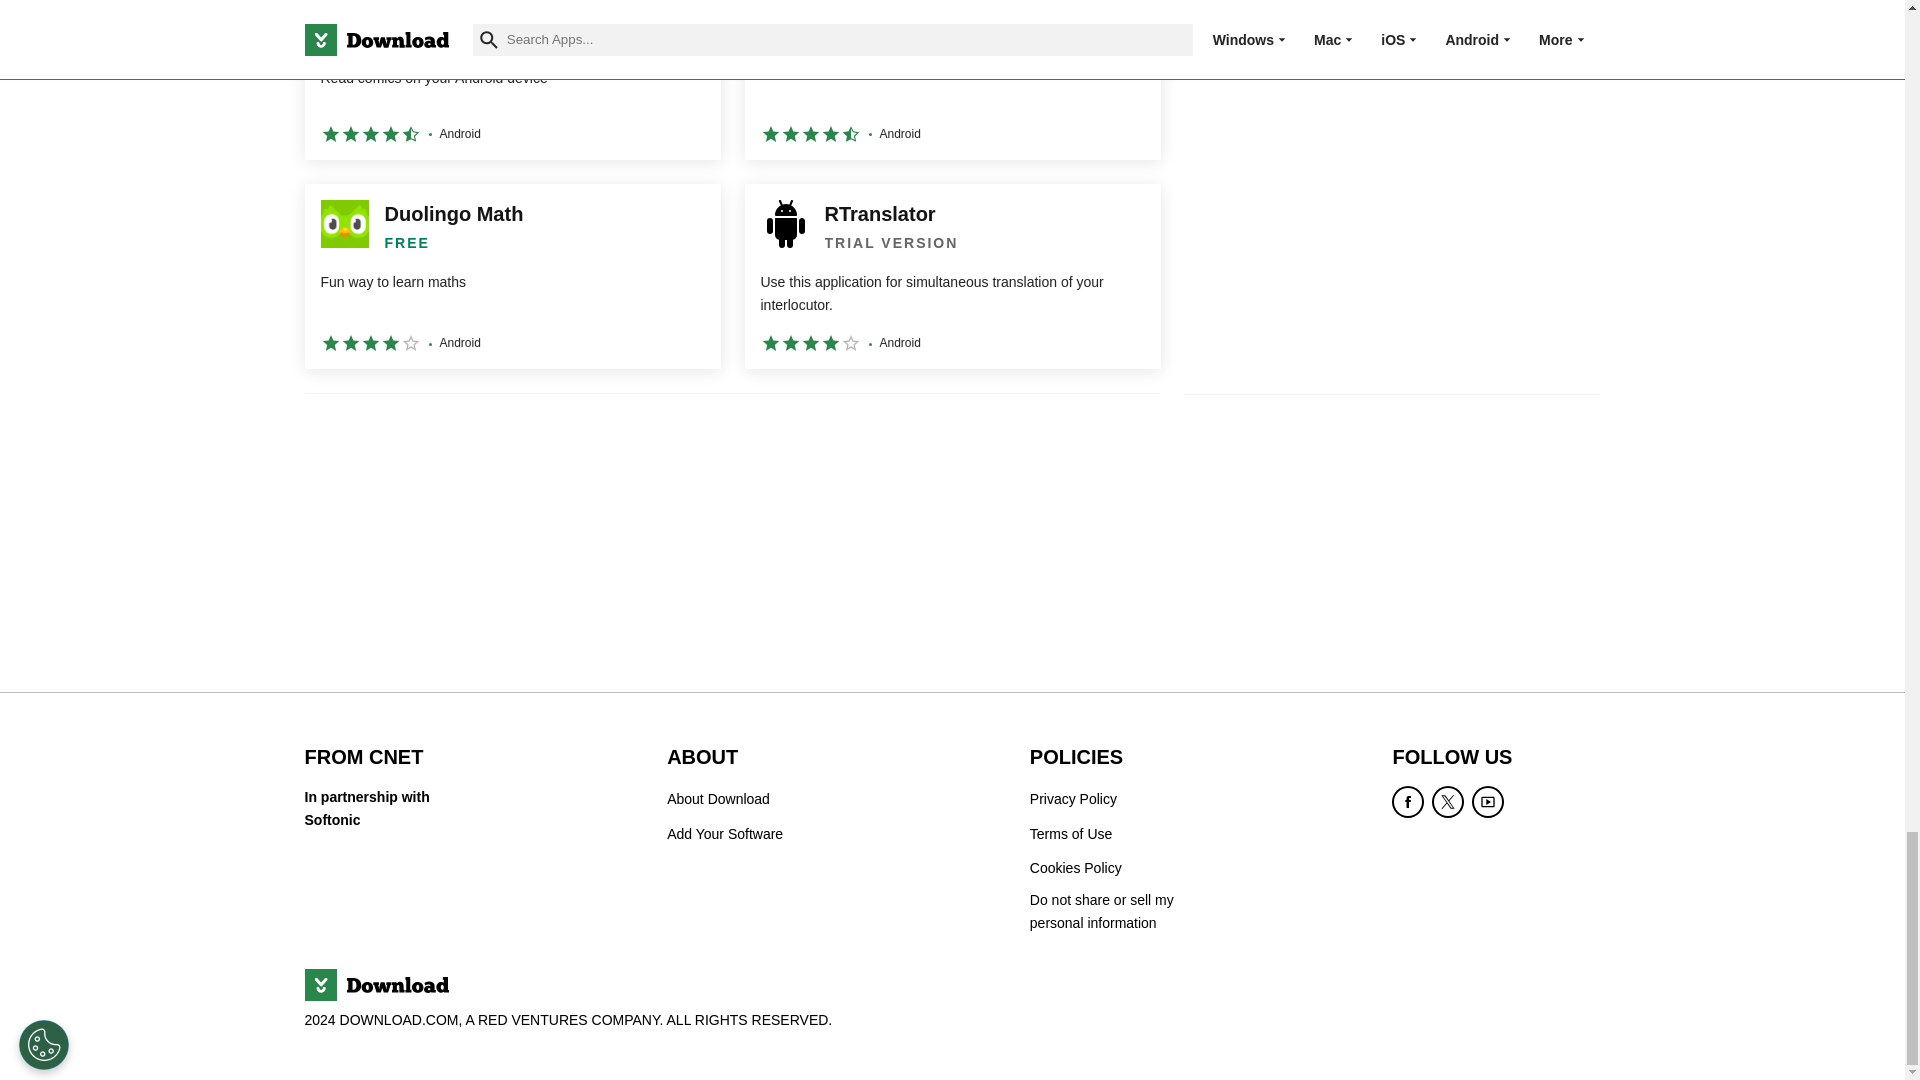 The height and width of the screenshot is (1080, 1920). Describe the element at coordinates (952, 80) in the screenshot. I see `Mobile HMS` at that location.